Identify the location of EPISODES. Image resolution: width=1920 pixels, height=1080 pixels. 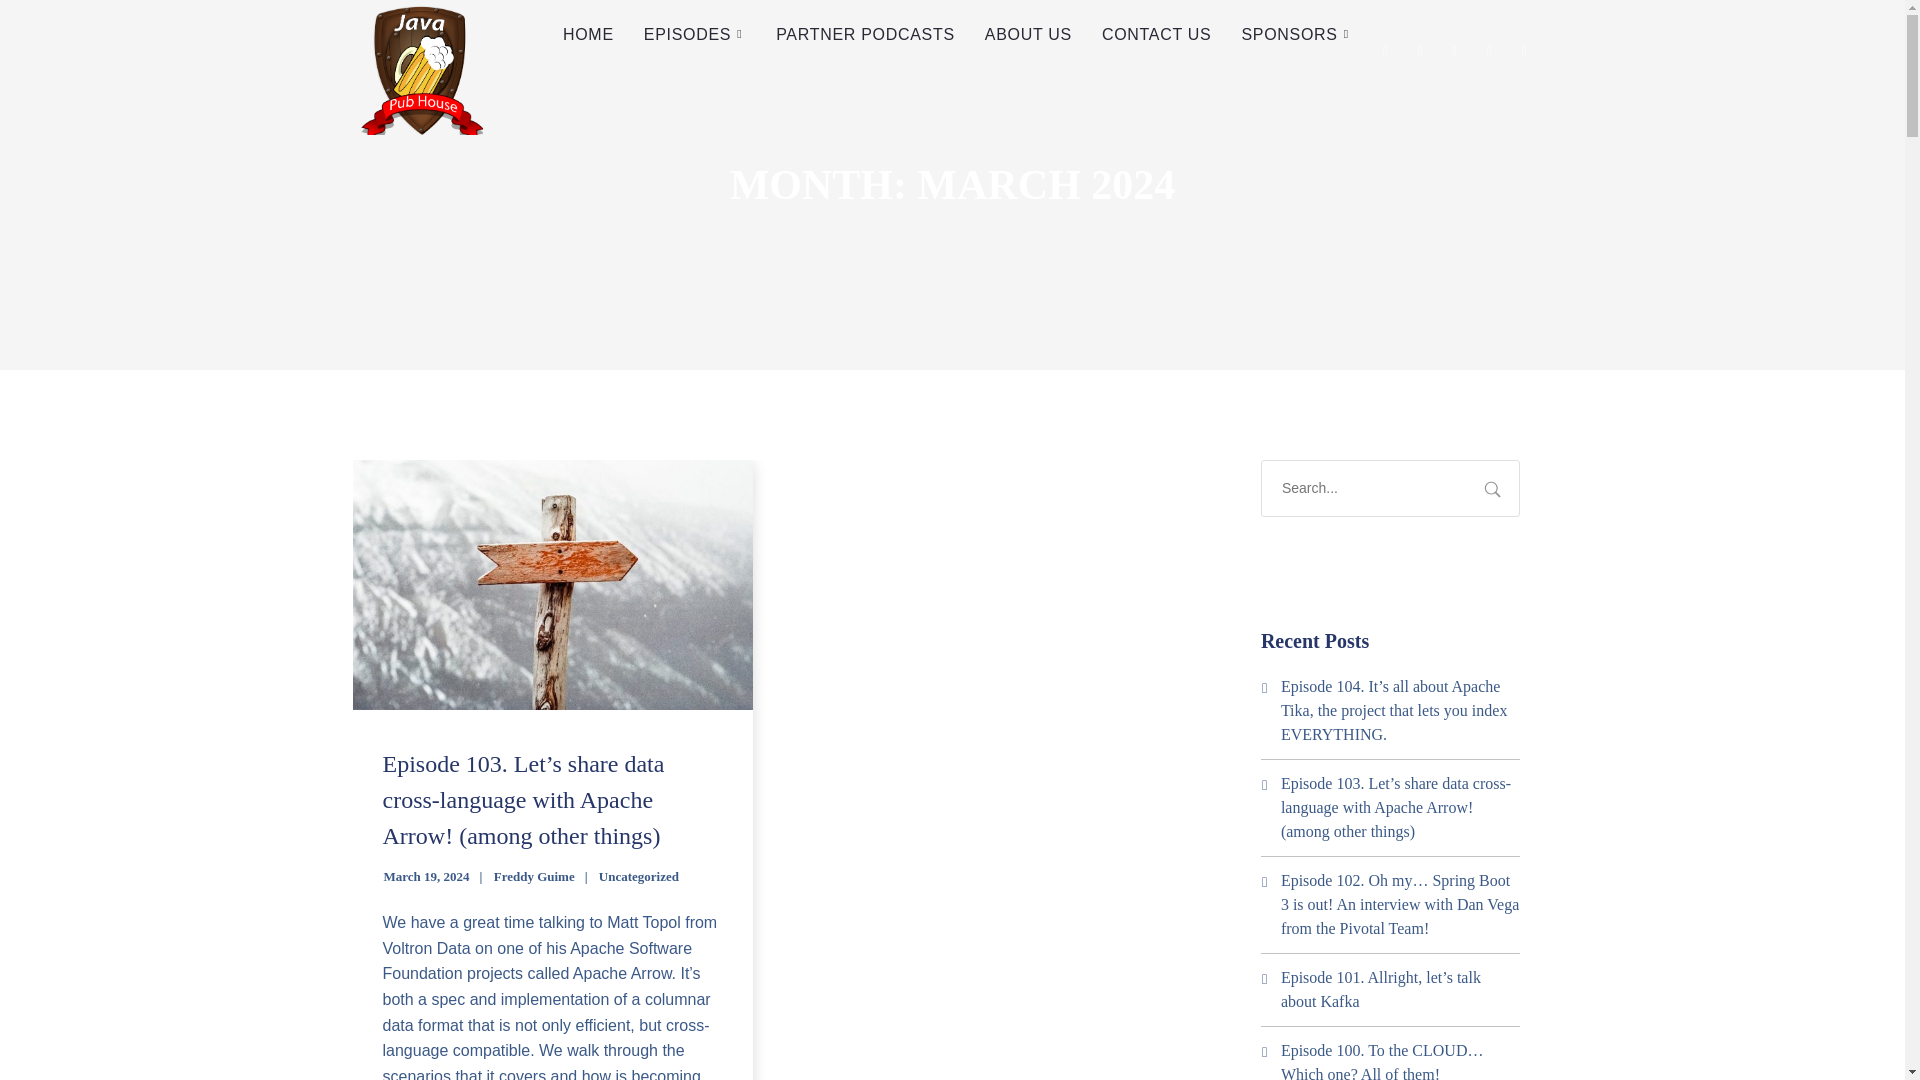
(694, 35).